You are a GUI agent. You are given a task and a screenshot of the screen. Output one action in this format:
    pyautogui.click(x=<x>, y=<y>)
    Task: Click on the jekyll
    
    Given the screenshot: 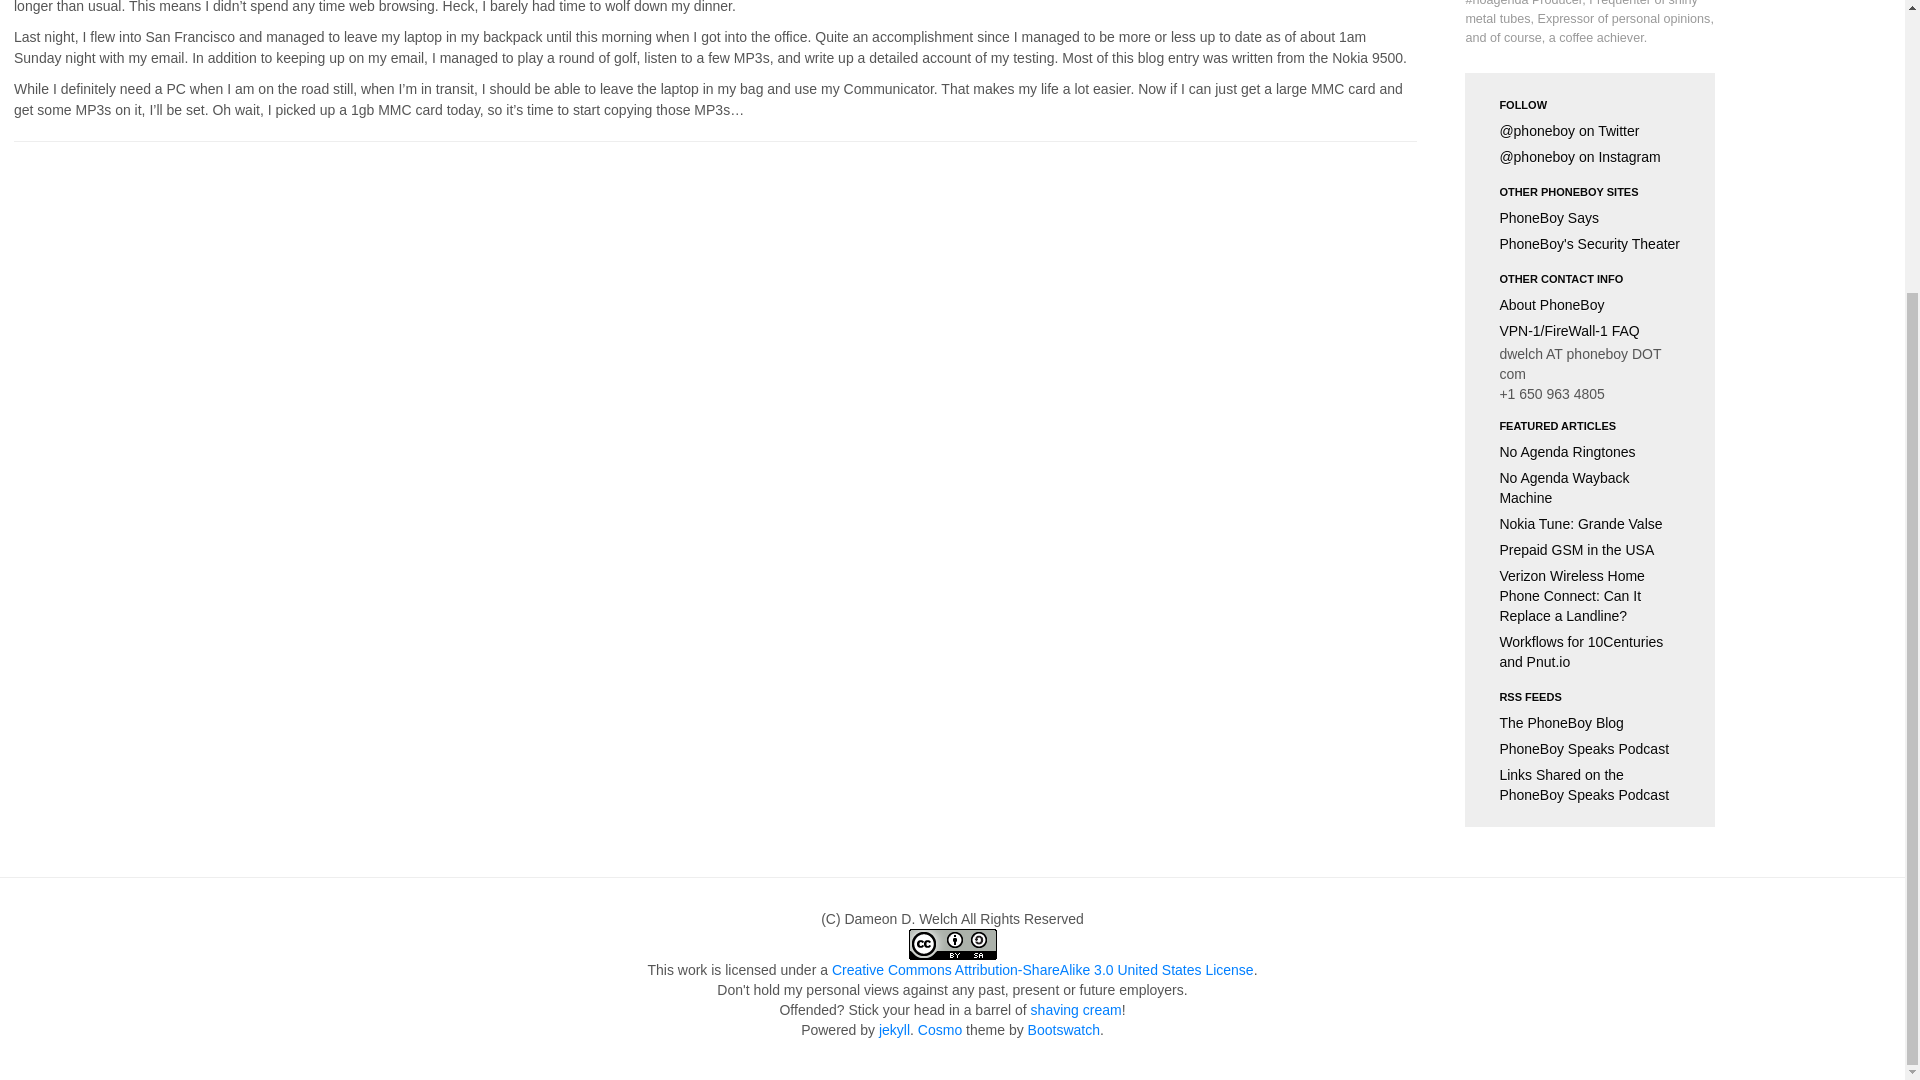 What is the action you would take?
    pyautogui.click(x=894, y=1029)
    